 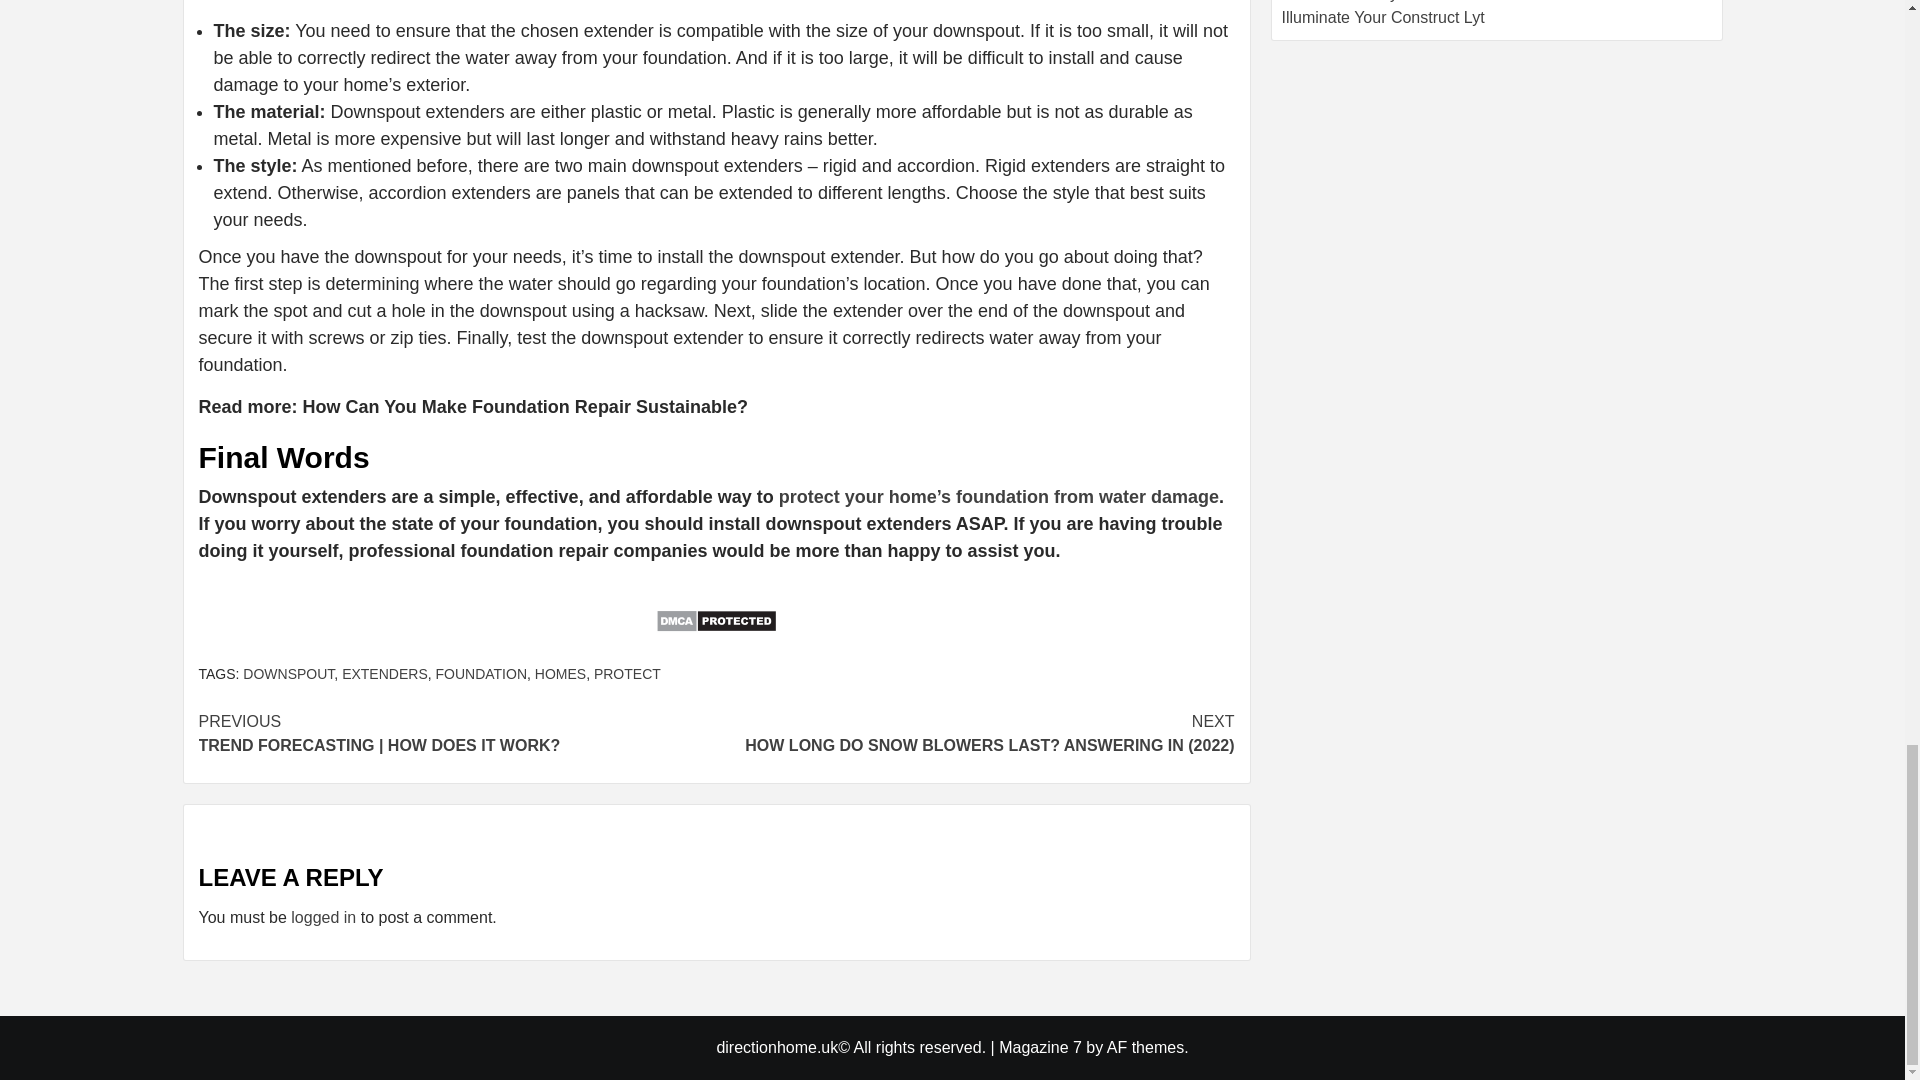 I want to click on PROTECT, so click(x=626, y=674).